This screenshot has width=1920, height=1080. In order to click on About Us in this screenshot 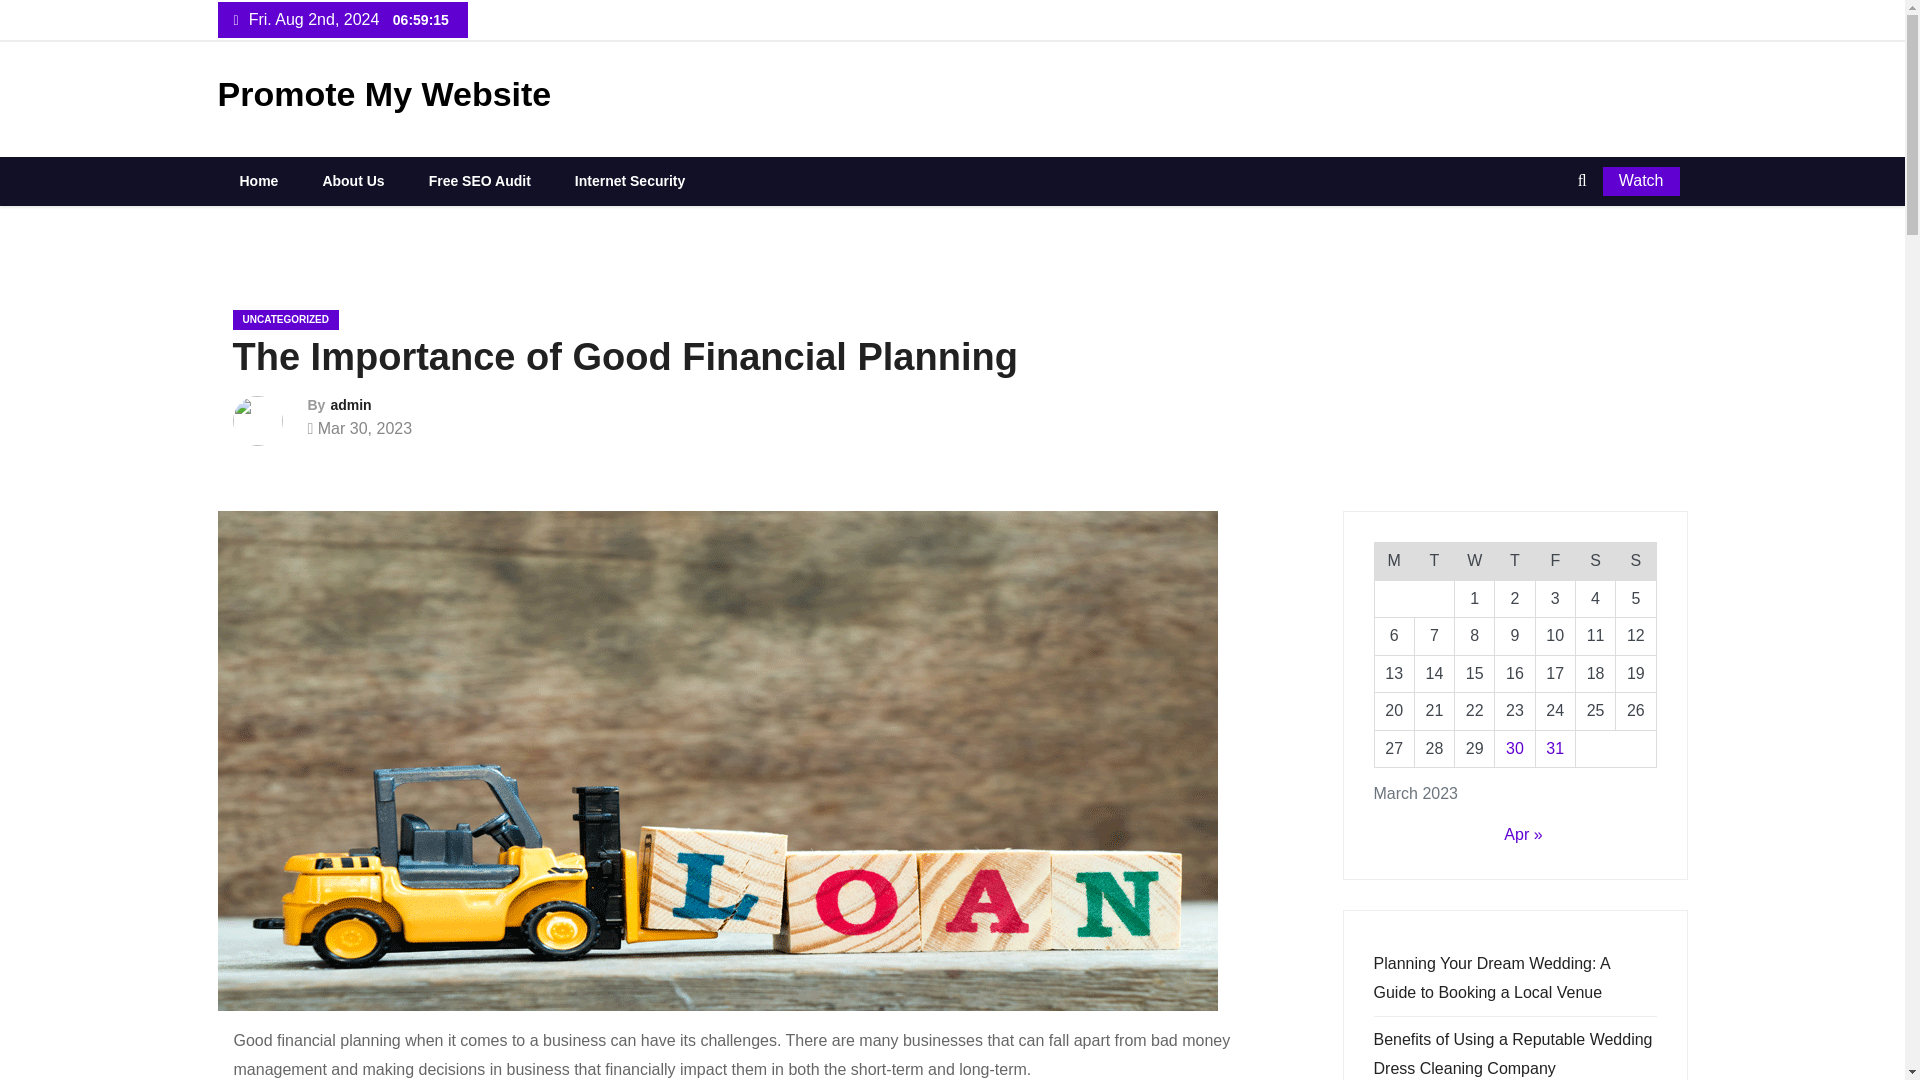, I will do `click(353, 180)`.